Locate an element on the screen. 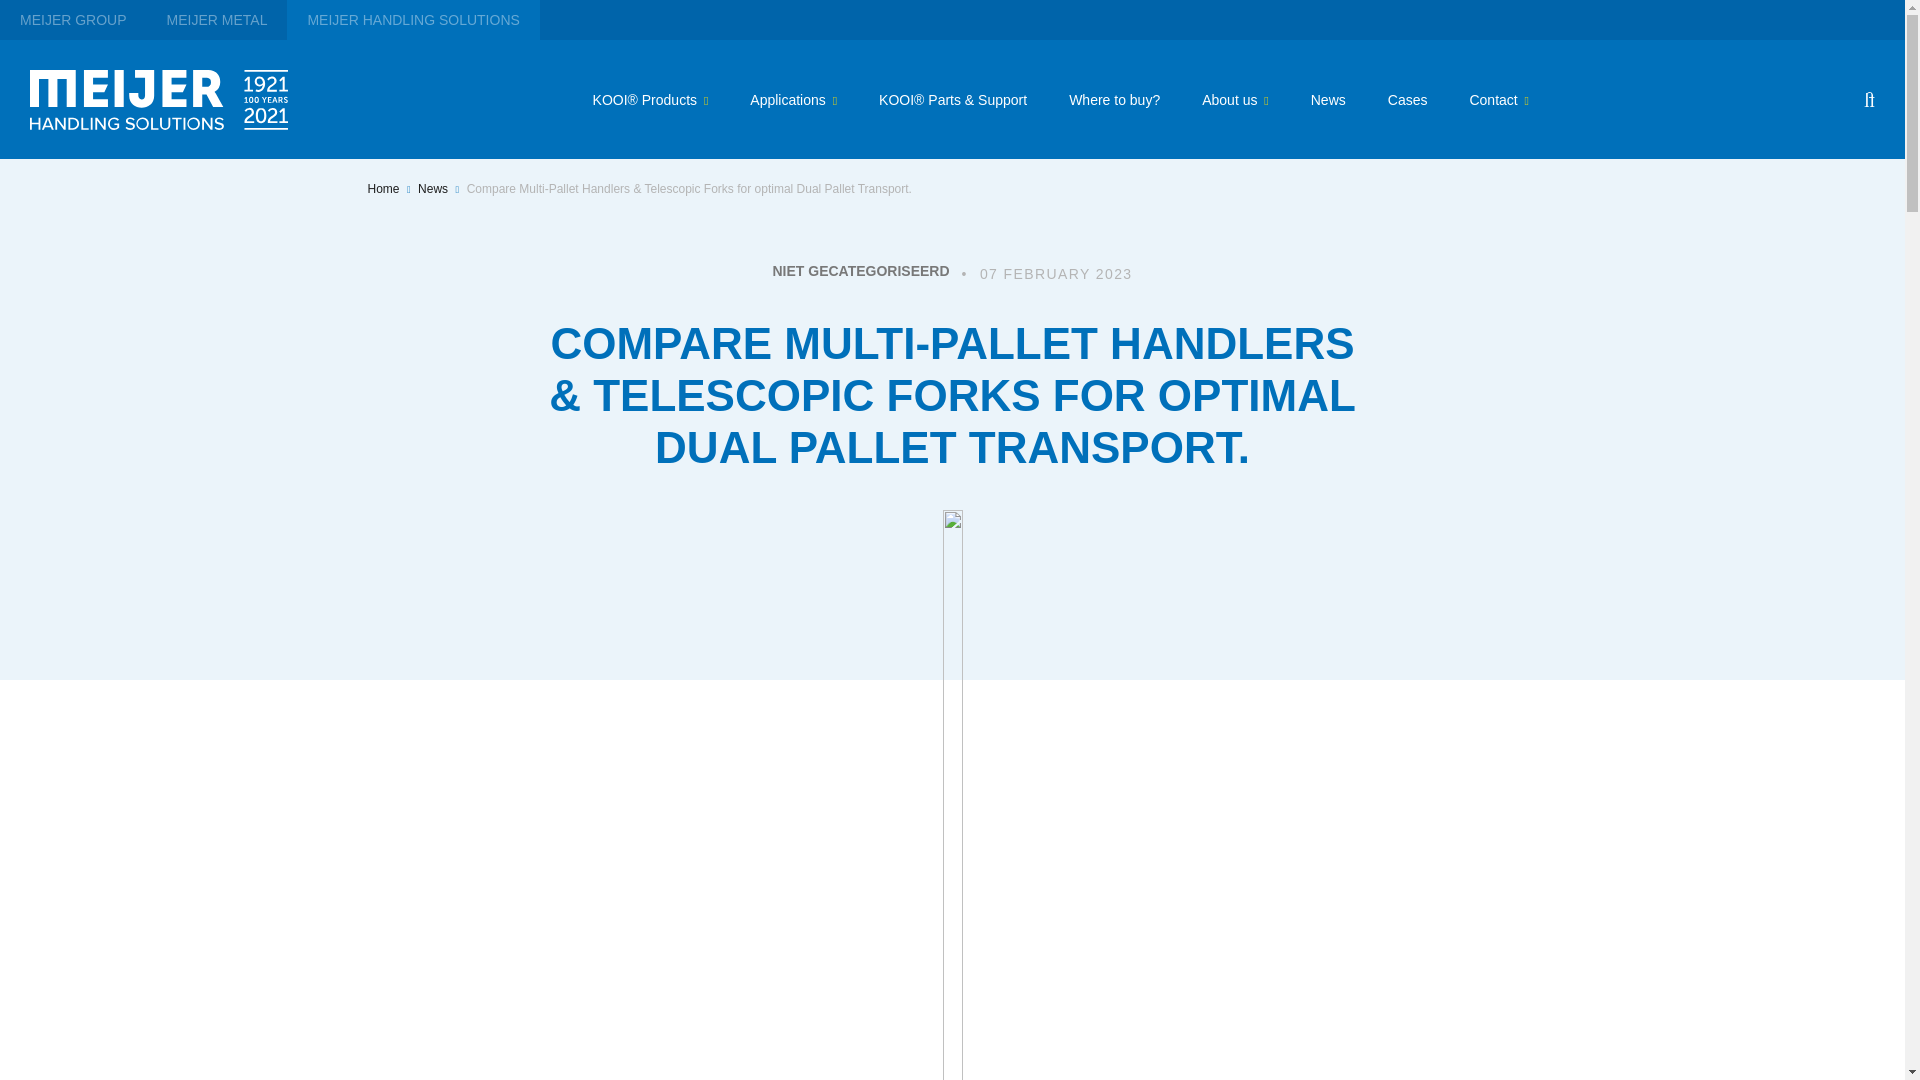 The image size is (1920, 1080). MEIJER GROUP is located at coordinates (74, 20).